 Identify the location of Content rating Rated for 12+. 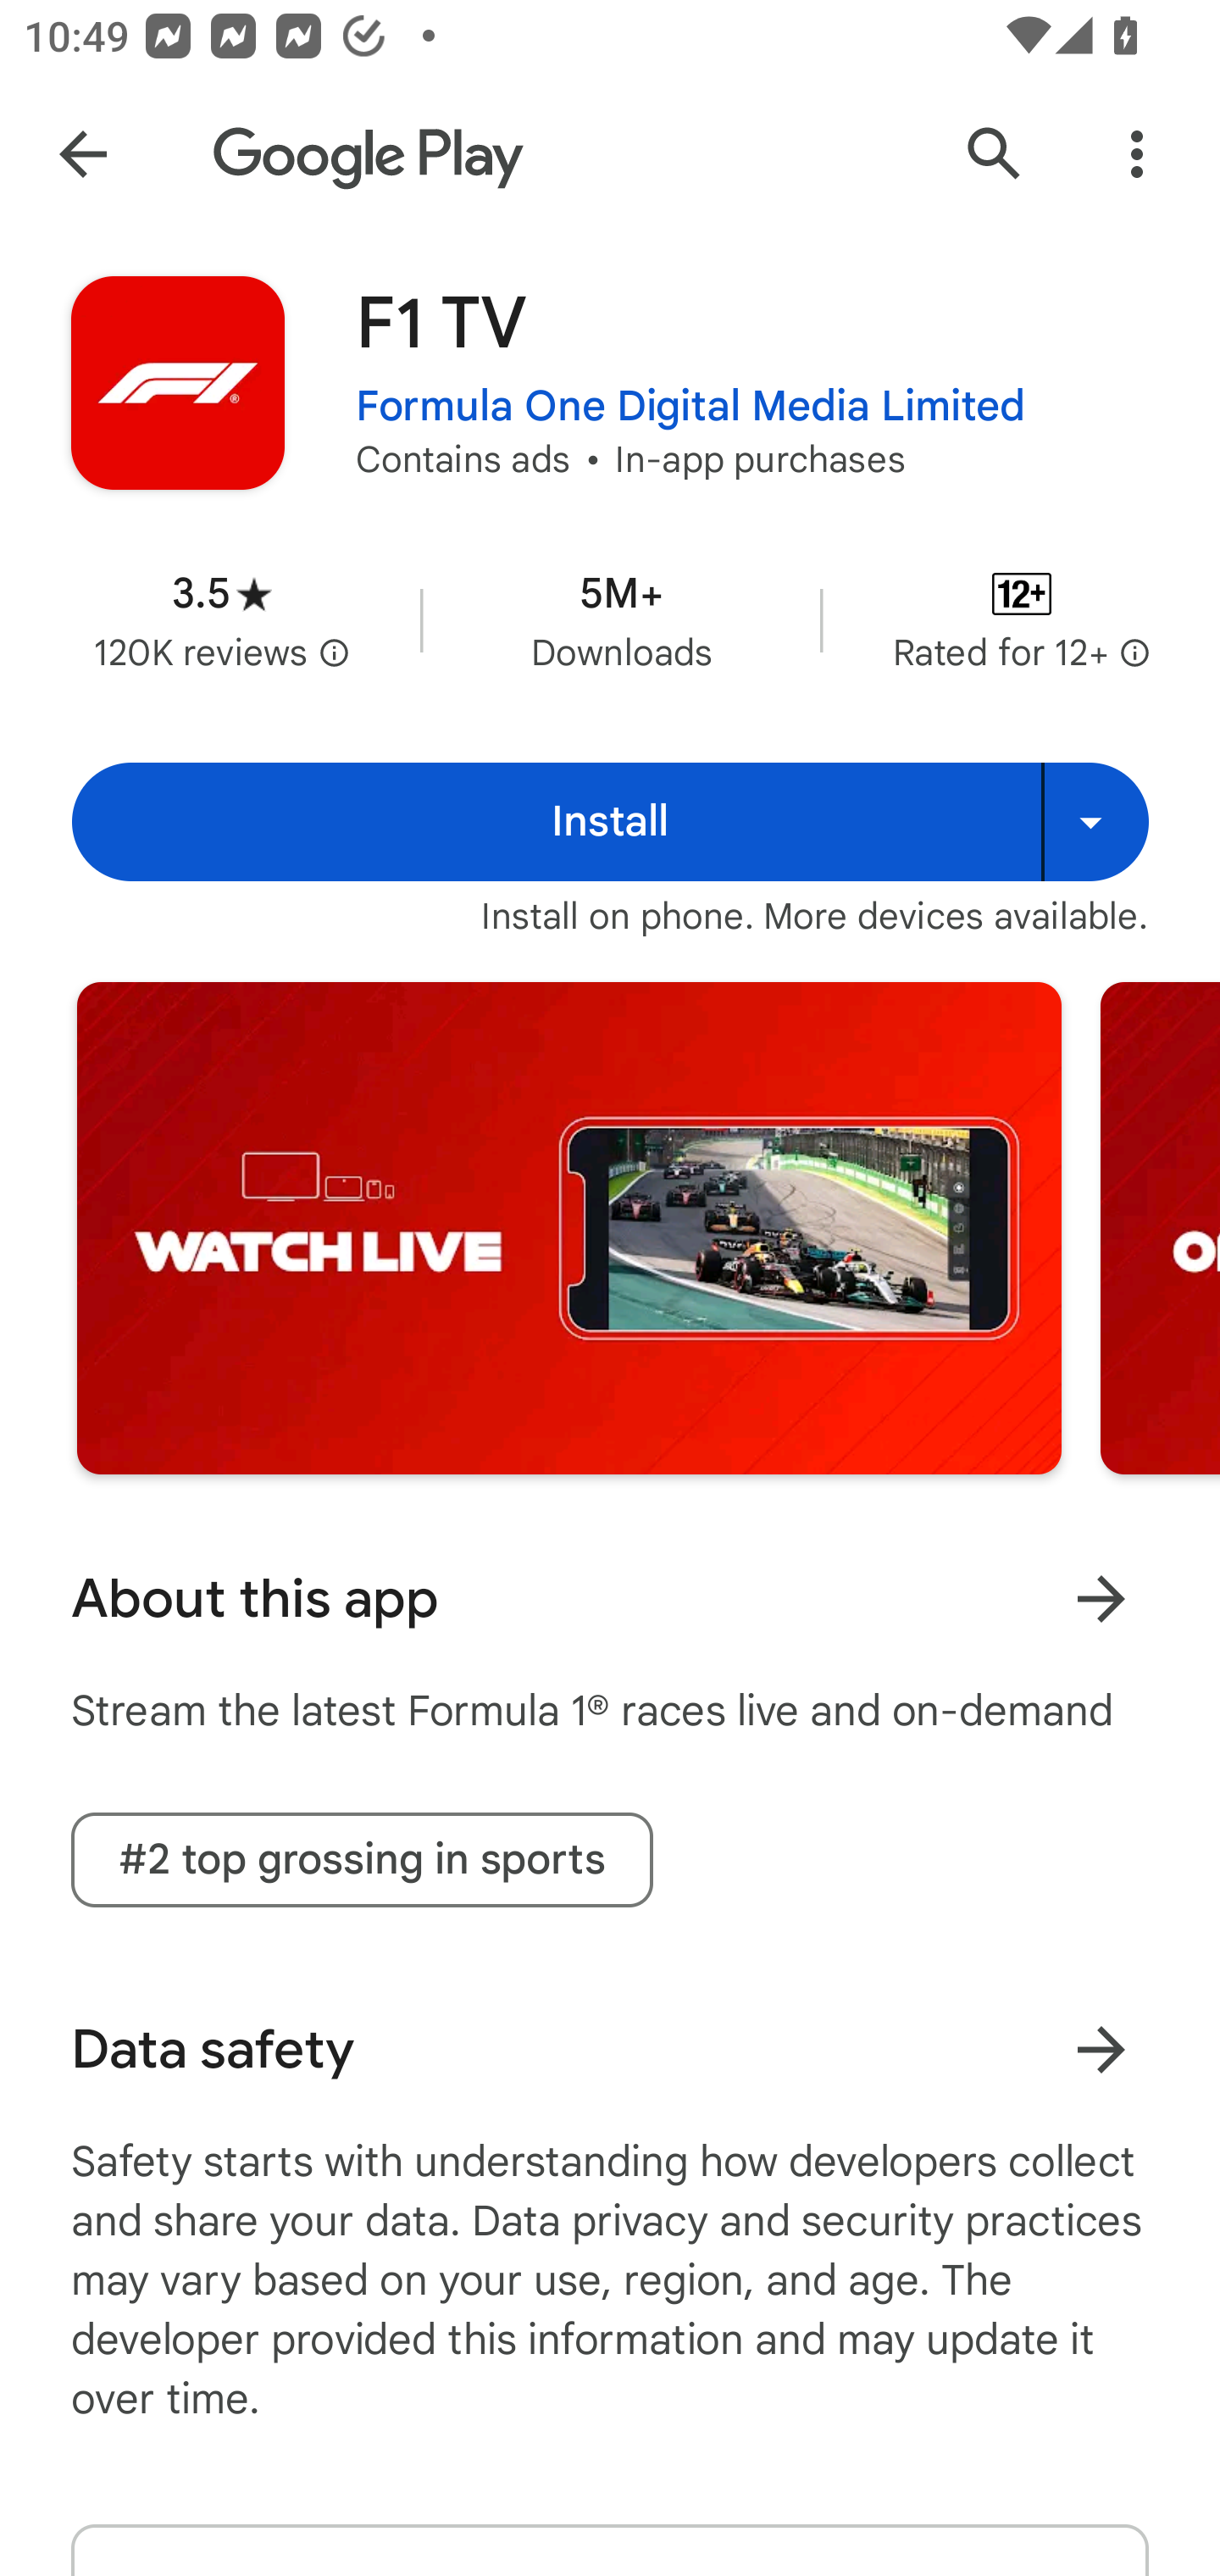
(1022, 620).